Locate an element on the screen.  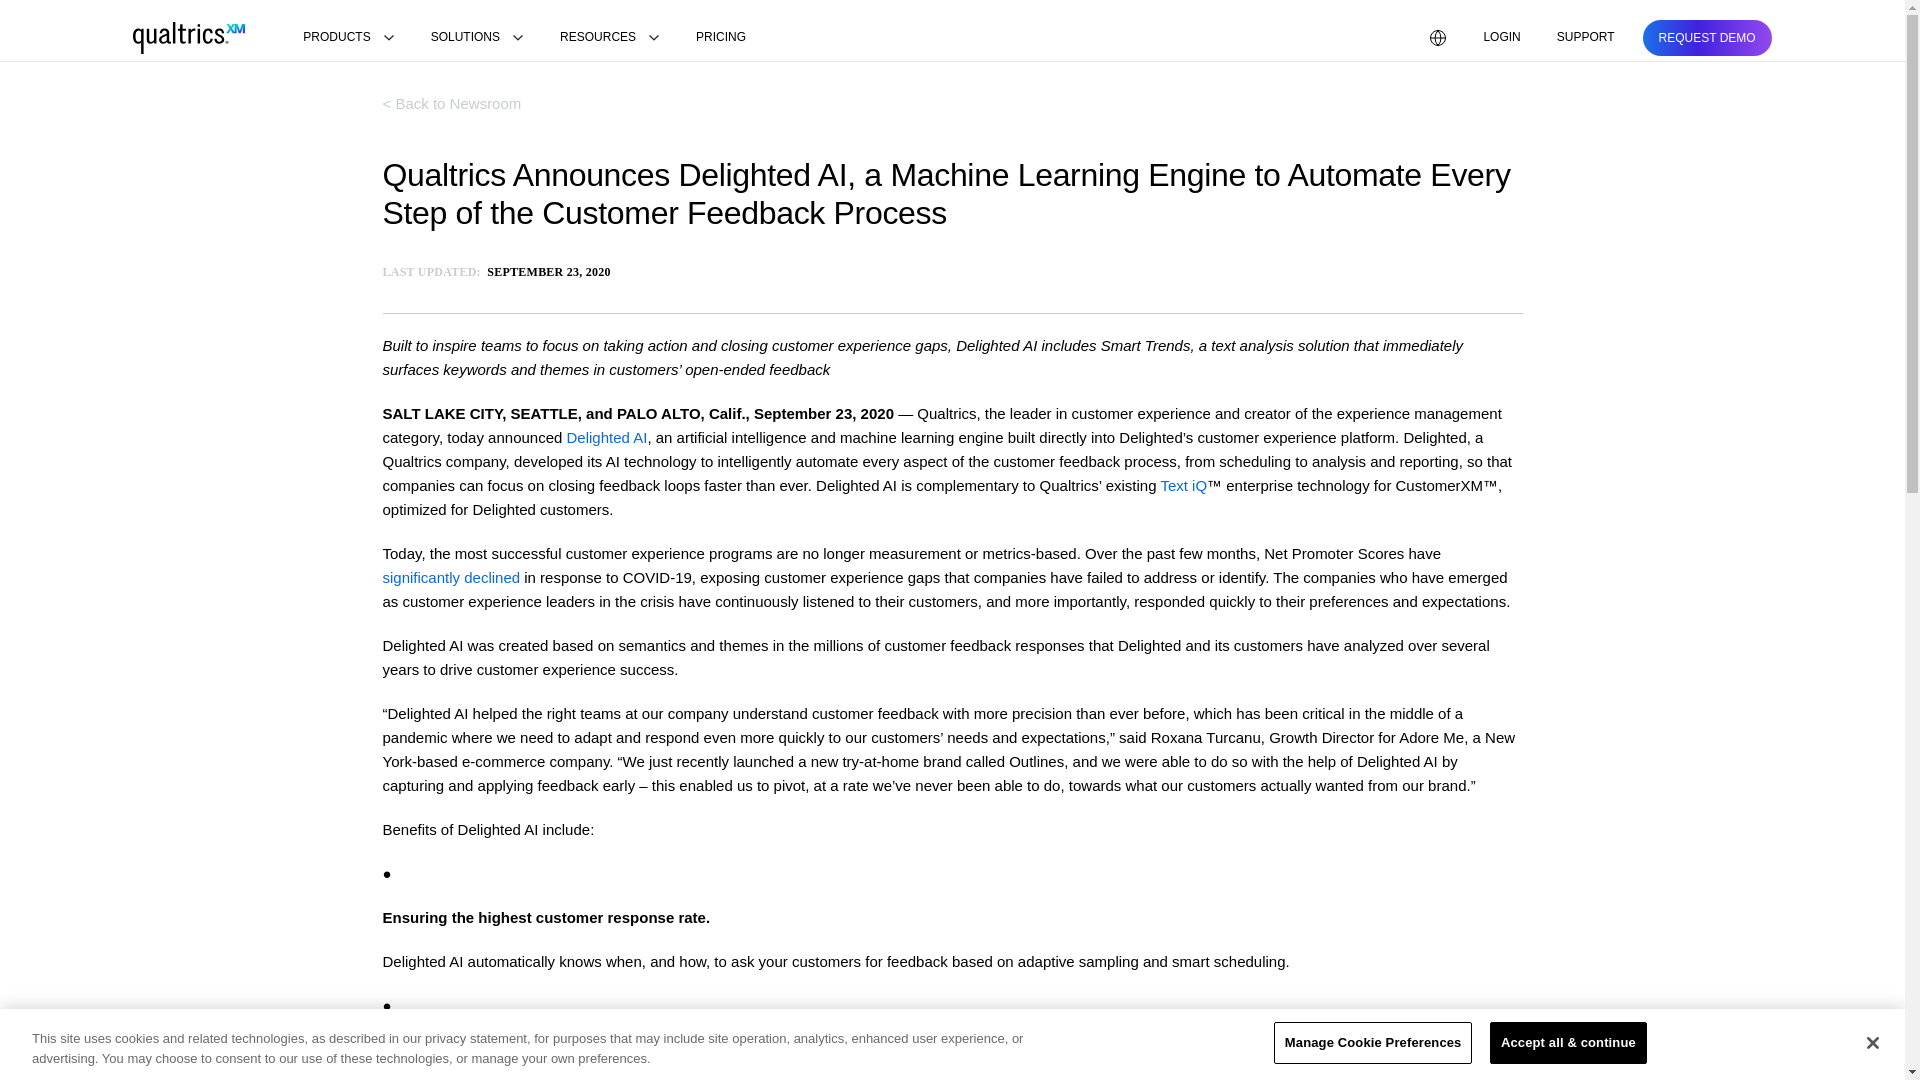
PRICING is located at coordinates (720, 38).